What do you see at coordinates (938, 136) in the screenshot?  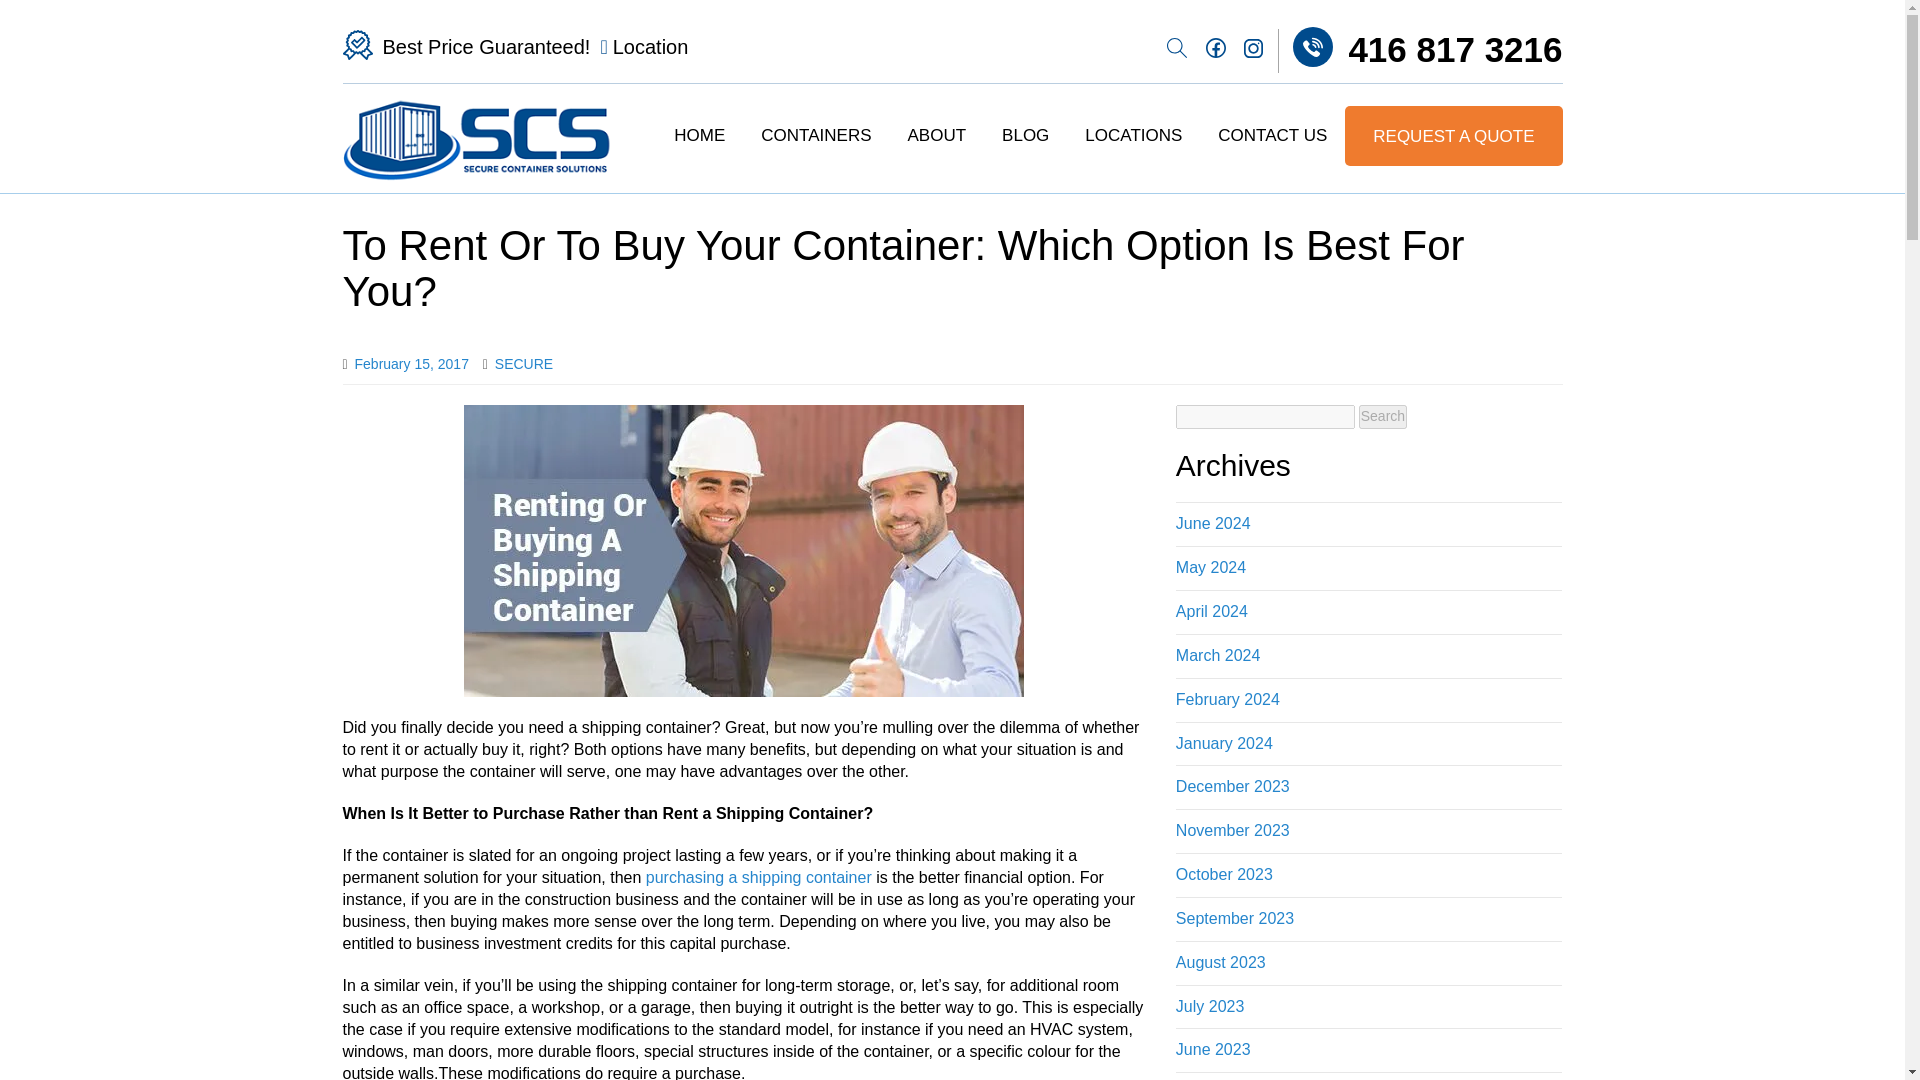 I see `ABOUT` at bounding box center [938, 136].